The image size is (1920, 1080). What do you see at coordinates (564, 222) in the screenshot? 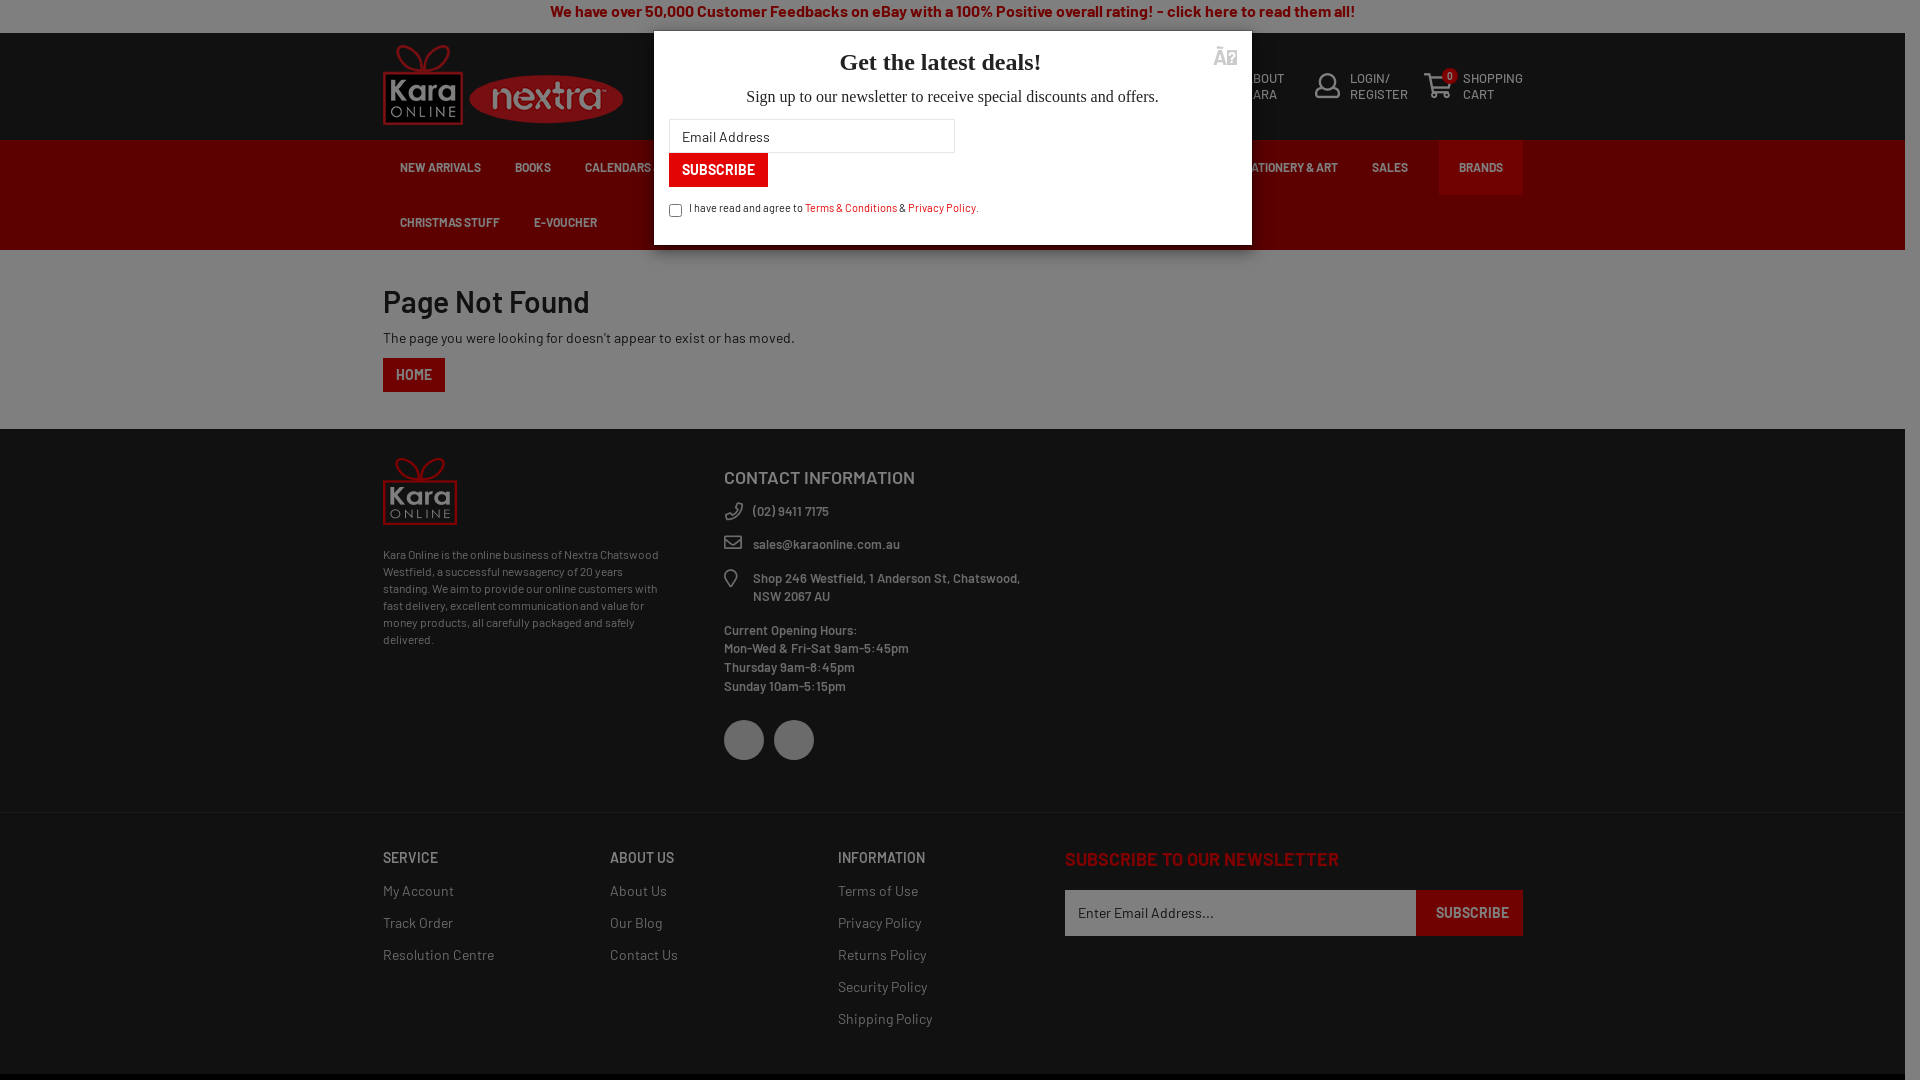
I see `E-VOUCHER` at bounding box center [564, 222].